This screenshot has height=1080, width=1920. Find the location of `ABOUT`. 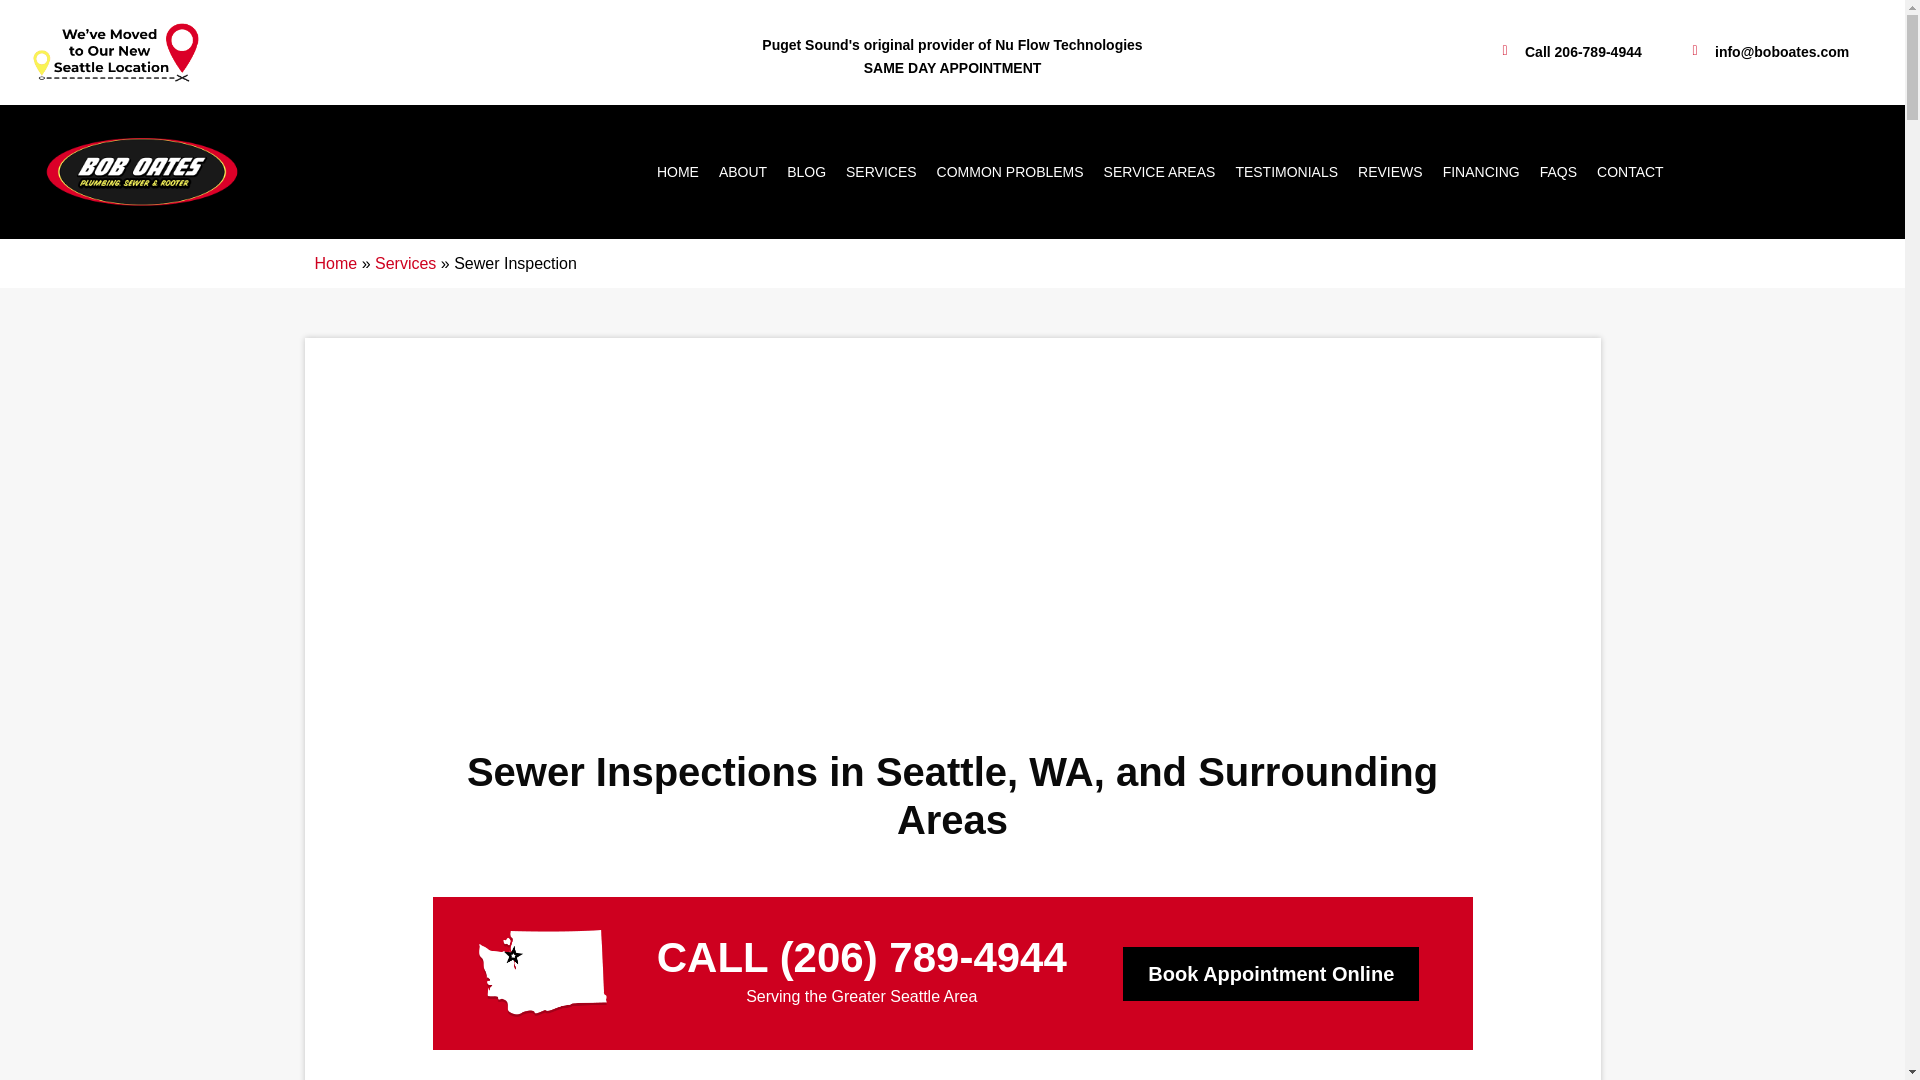

ABOUT is located at coordinates (742, 172).